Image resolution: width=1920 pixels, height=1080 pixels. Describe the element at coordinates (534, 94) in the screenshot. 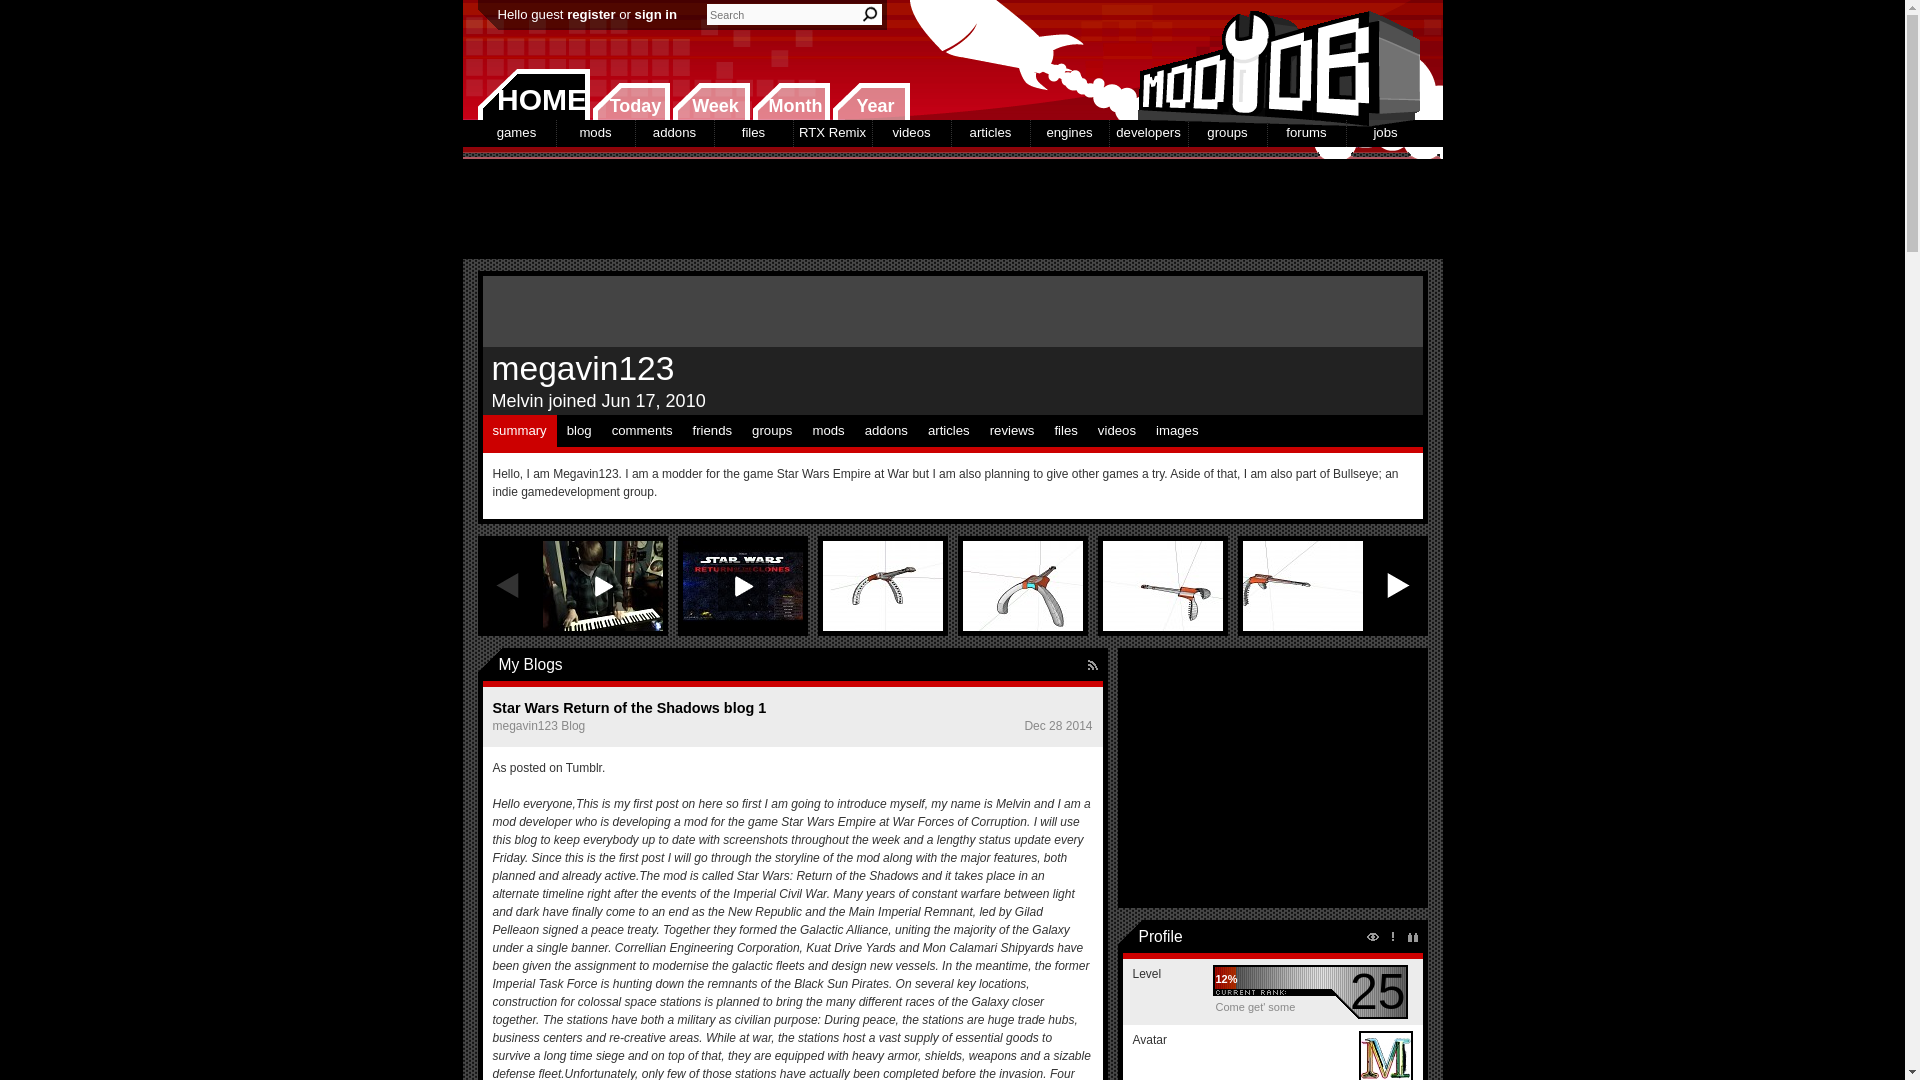

I see `HOME` at that location.